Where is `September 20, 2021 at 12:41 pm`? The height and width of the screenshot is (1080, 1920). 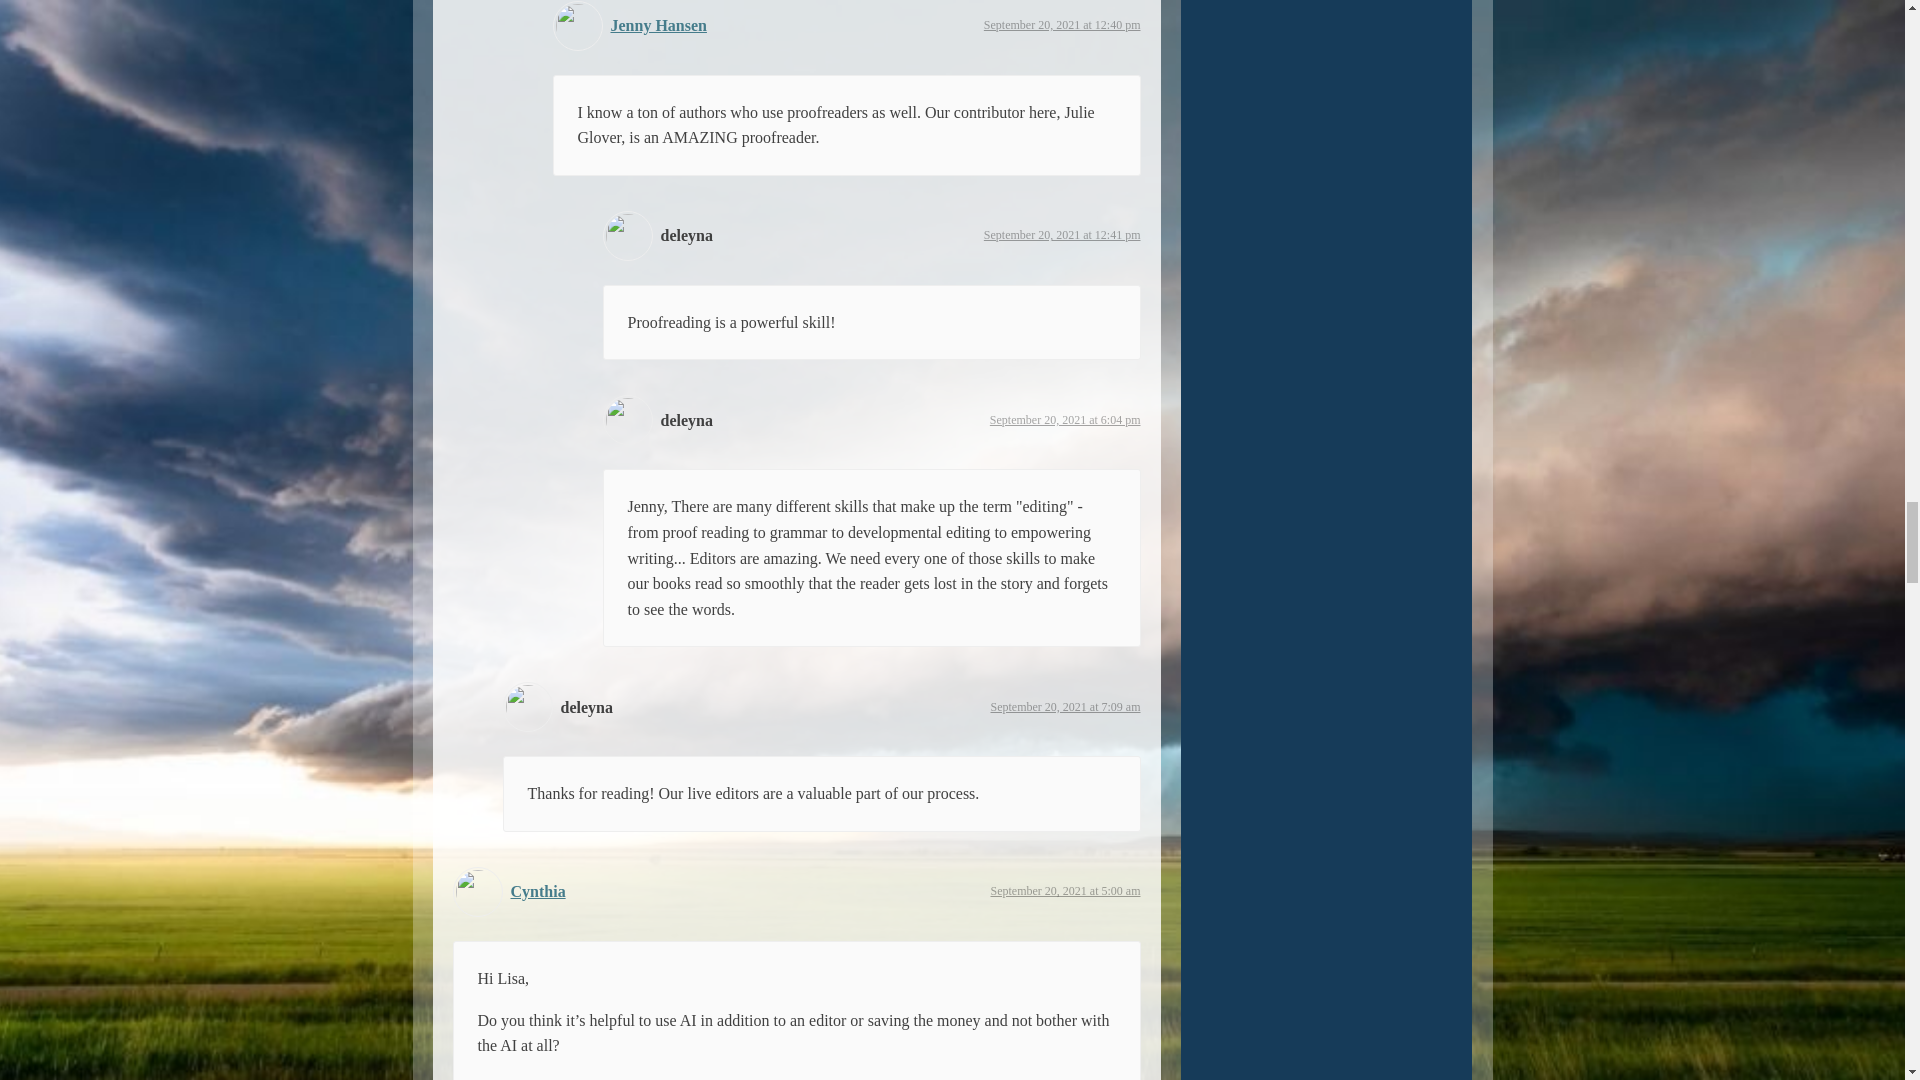
September 20, 2021 at 12:41 pm is located at coordinates (1062, 234).